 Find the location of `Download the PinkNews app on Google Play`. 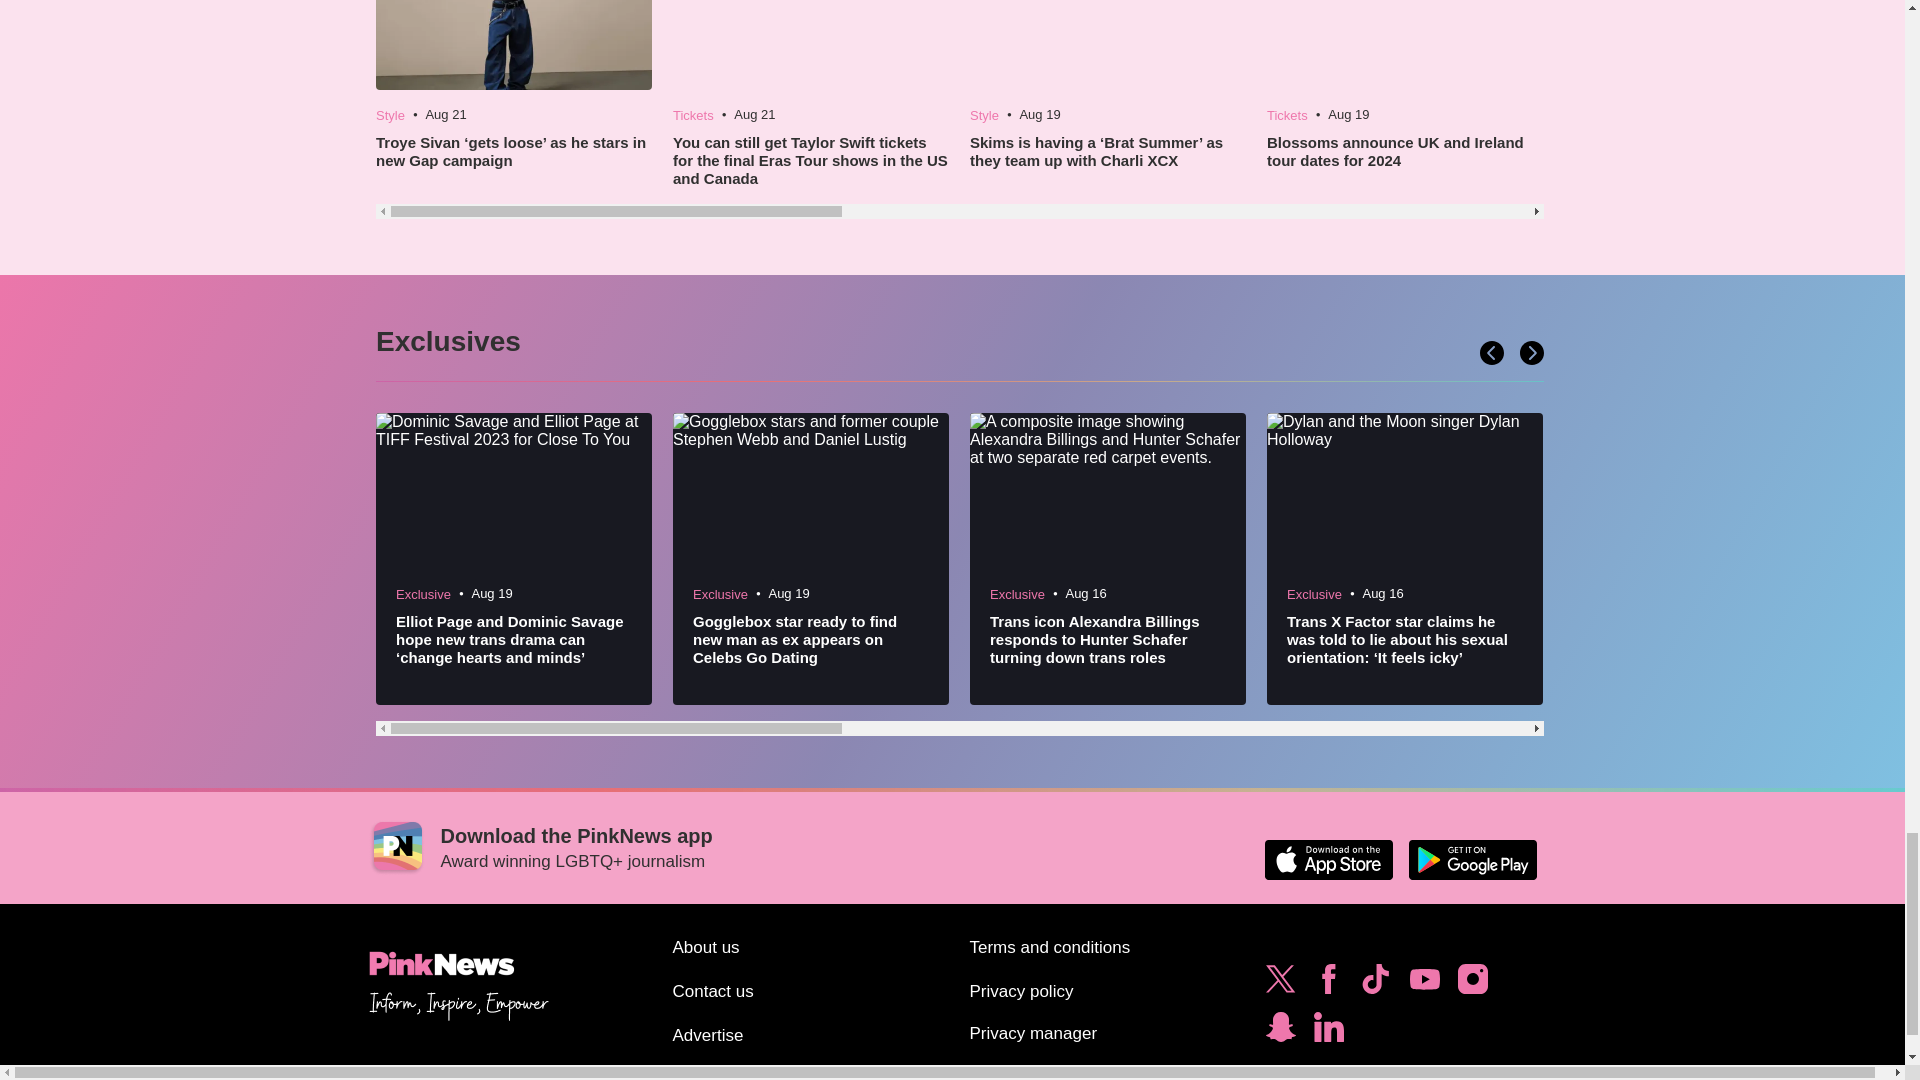

Download the PinkNews app on Google Play is located at coordinates (1472, 860).